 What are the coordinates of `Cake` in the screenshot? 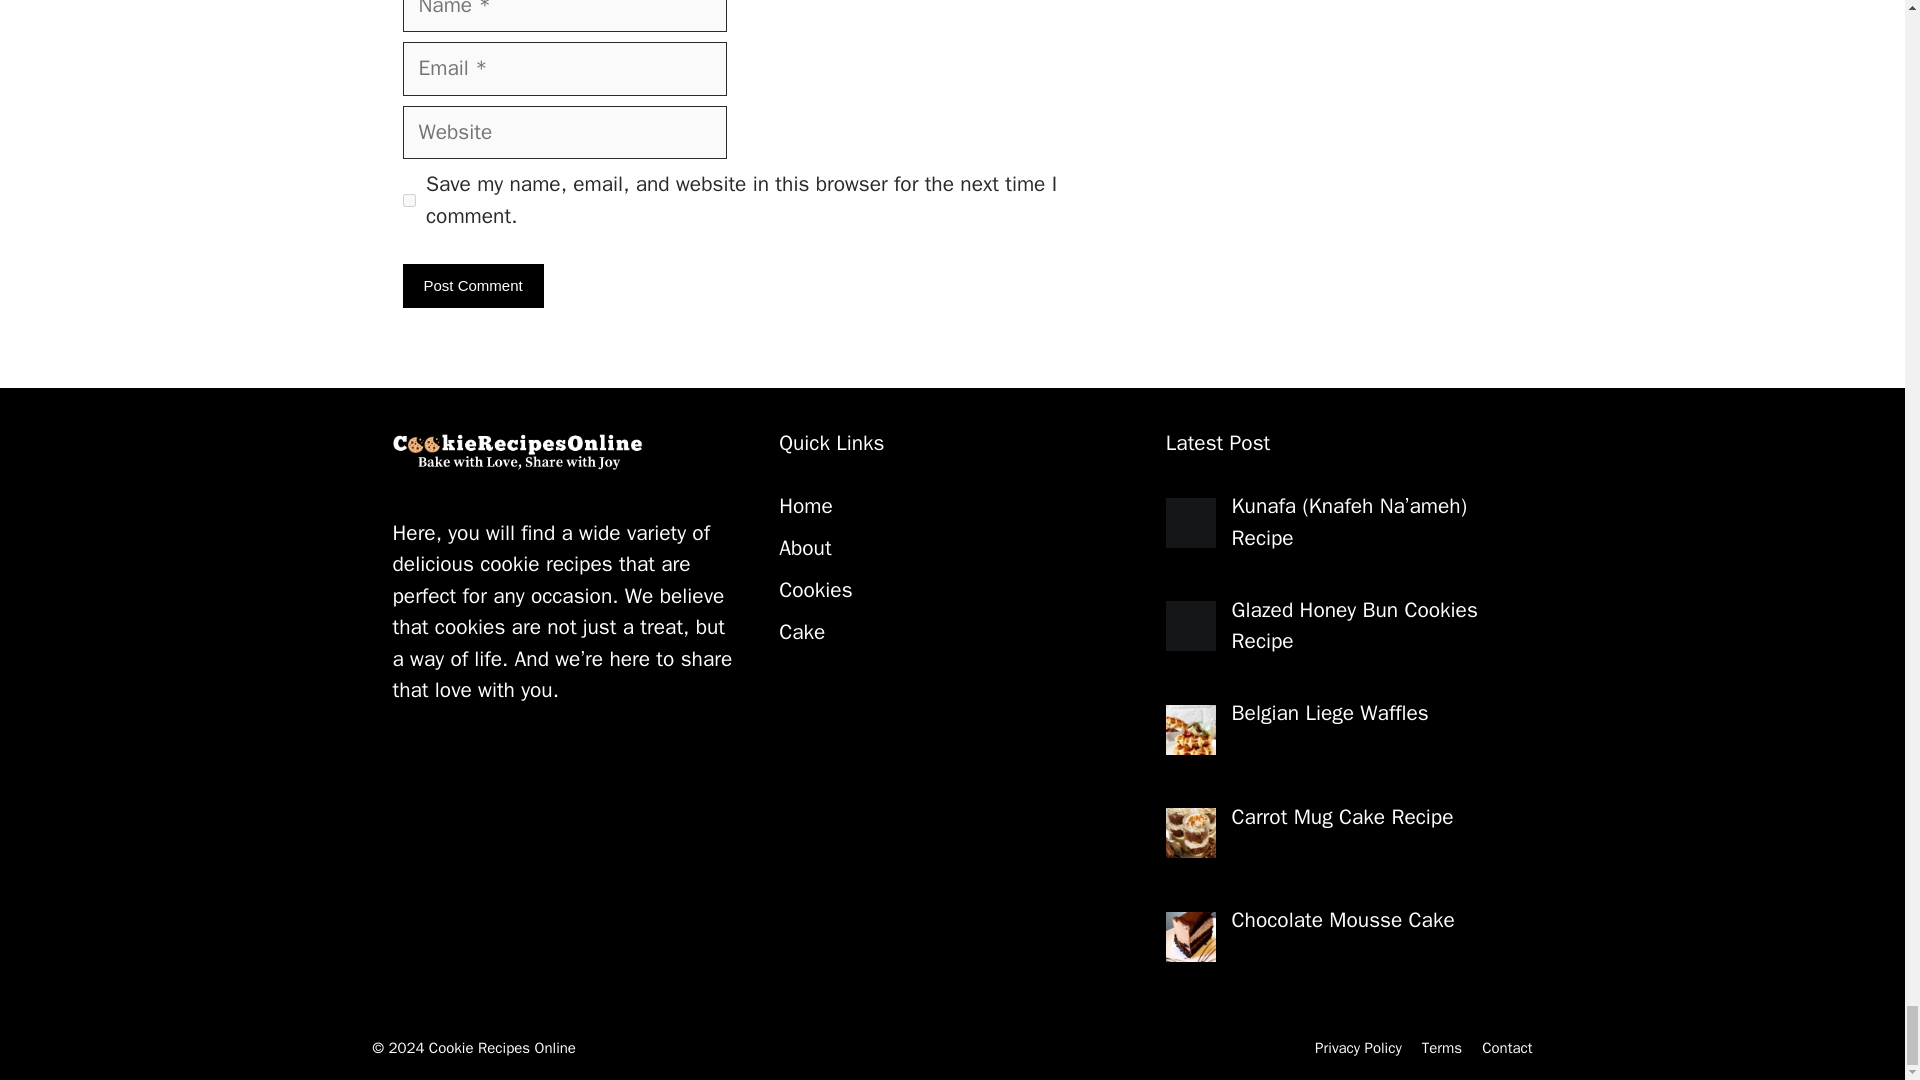 It's located at (802, 631).